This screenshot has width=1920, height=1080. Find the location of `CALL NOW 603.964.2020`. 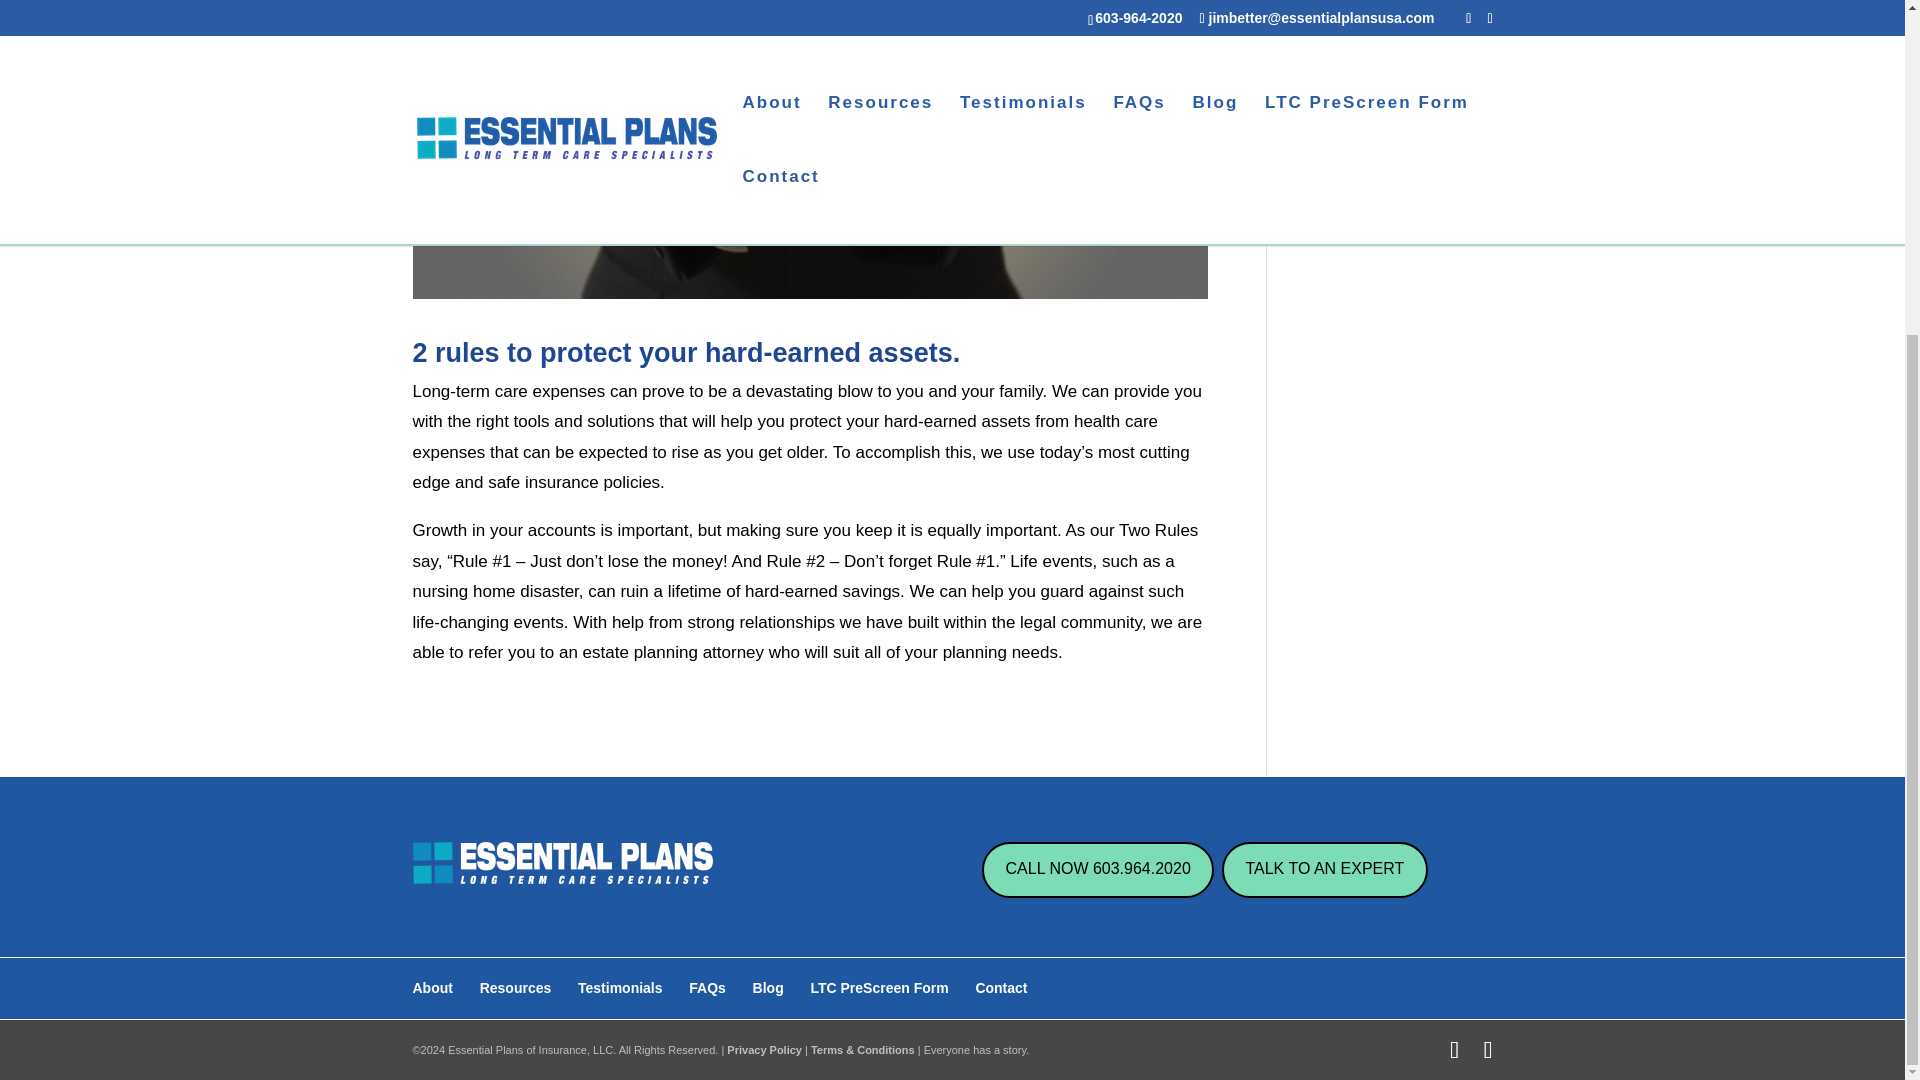

CALL NOW 603.964.2020 is located at coordinates (1097, 870).